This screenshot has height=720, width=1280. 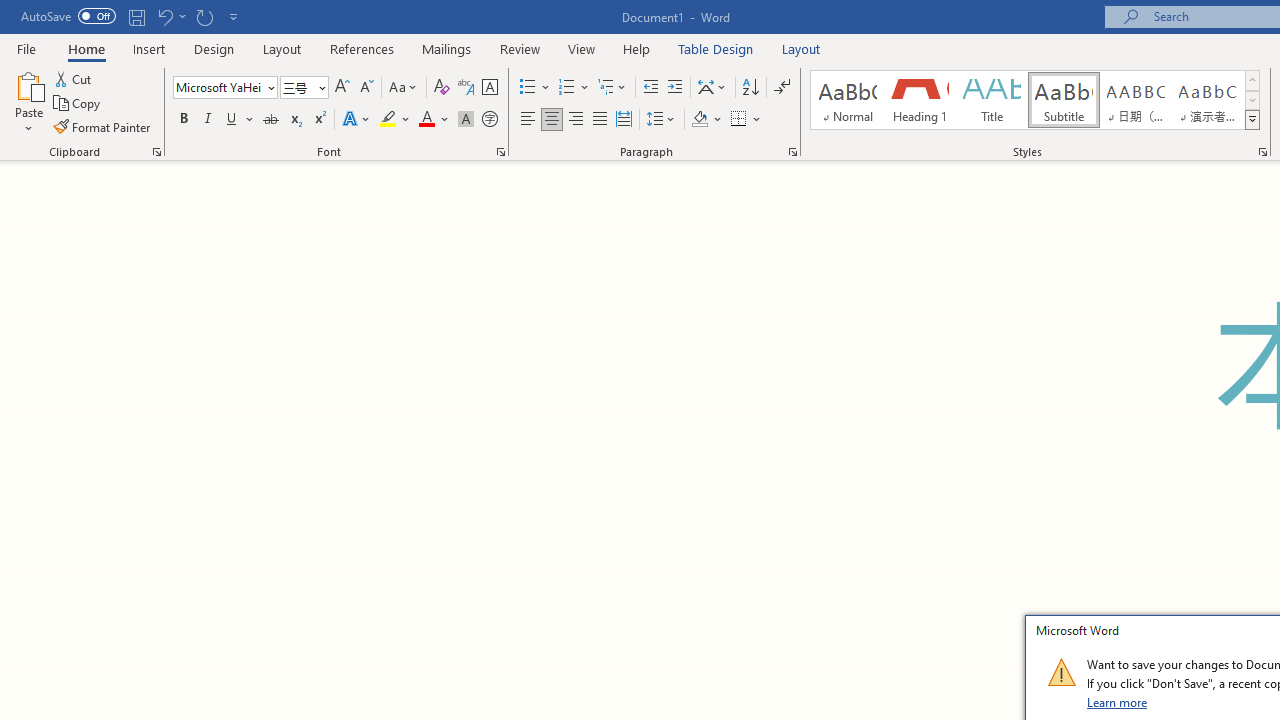 What do you see at coordinates (637, 48) in the screenshot?
I see `Help` at bounding box center [637, 48].